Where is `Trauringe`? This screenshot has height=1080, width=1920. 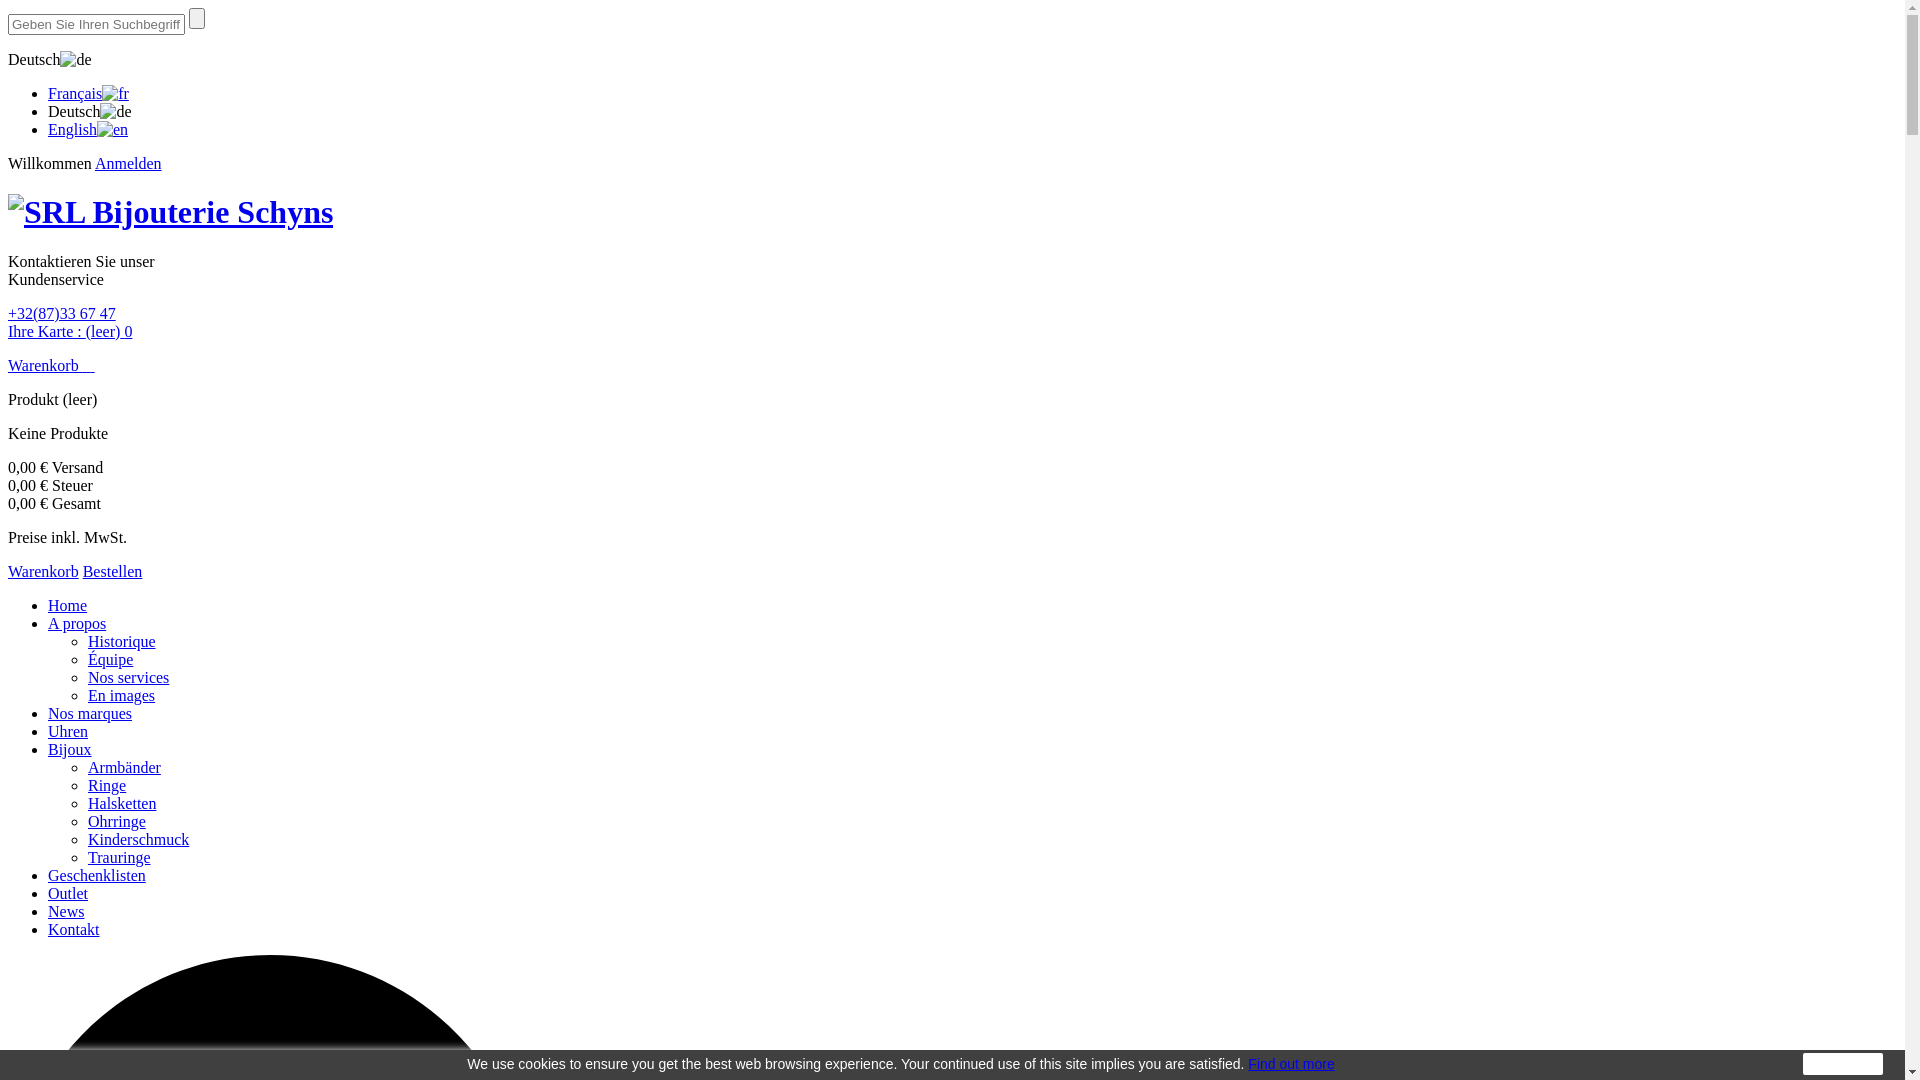 Trauringe is located at coordinates (120, 858).